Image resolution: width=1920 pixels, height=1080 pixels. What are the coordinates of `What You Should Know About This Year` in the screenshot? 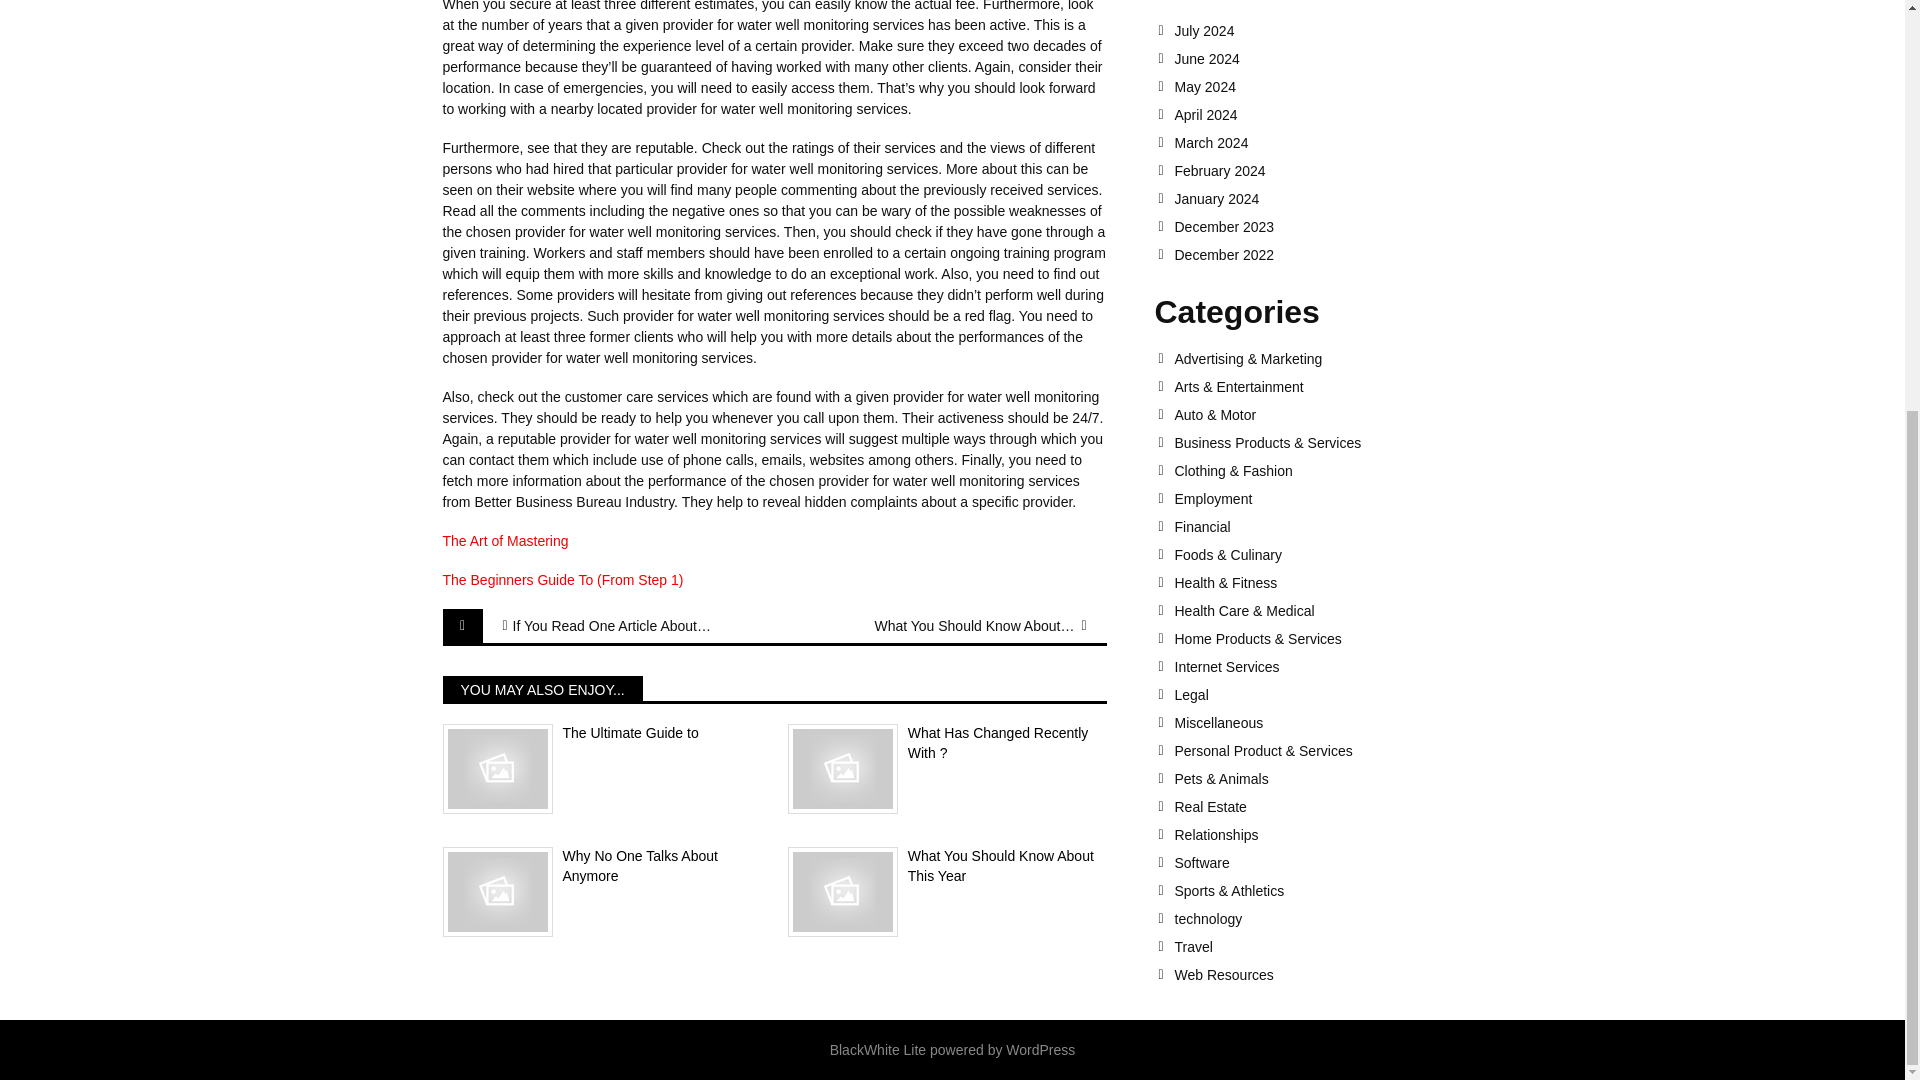 It's located at (947, 866).